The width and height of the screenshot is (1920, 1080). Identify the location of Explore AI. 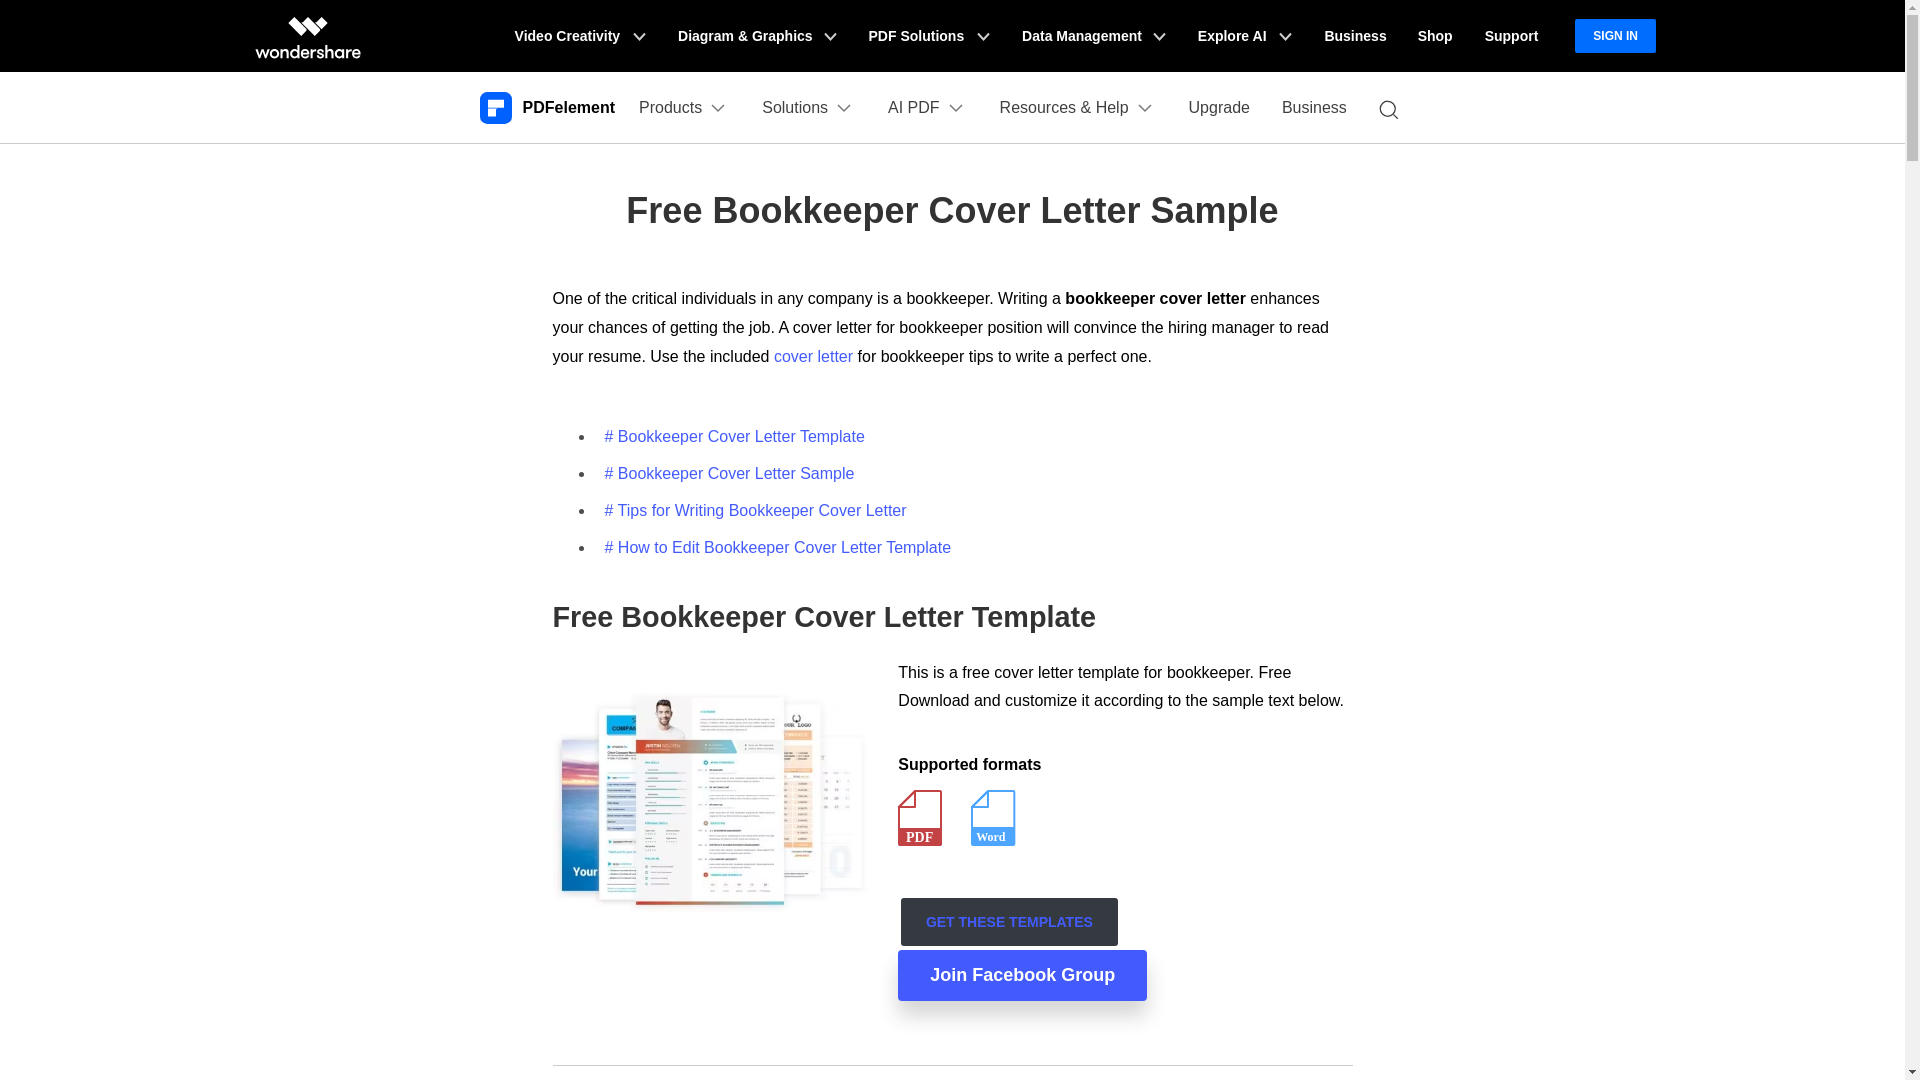
(1244, 36).